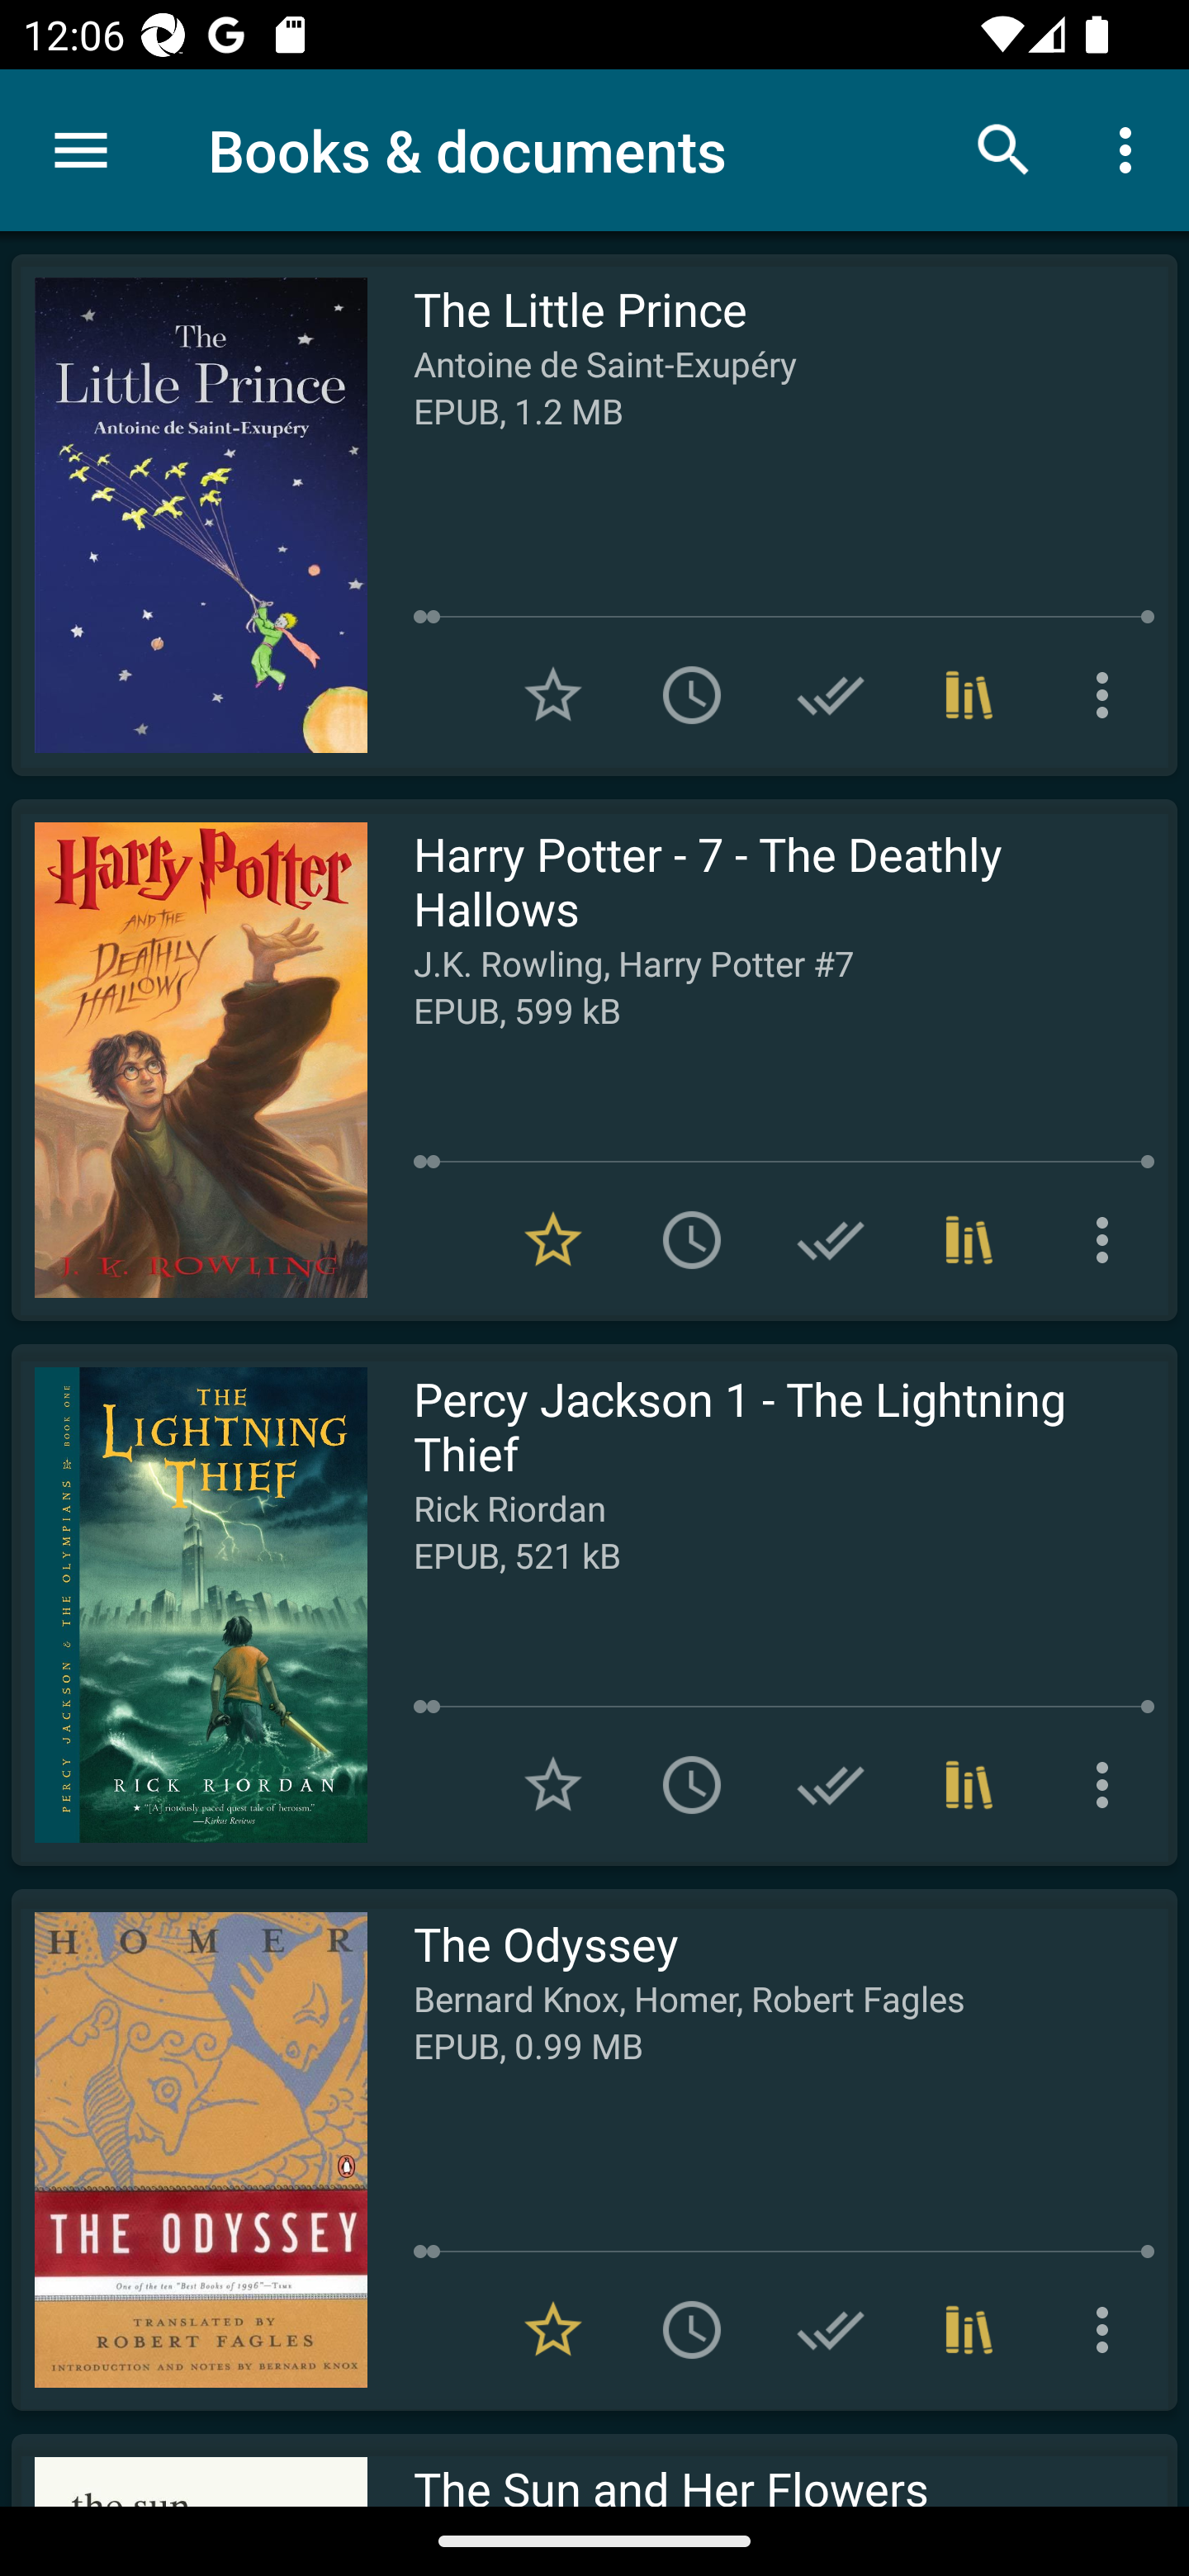 Image resolution: width=1189 pixels, height=2576 pixels. I want to click on Read Harry Potter - 7 - The Deathly Hallows, so click(189, 1060).